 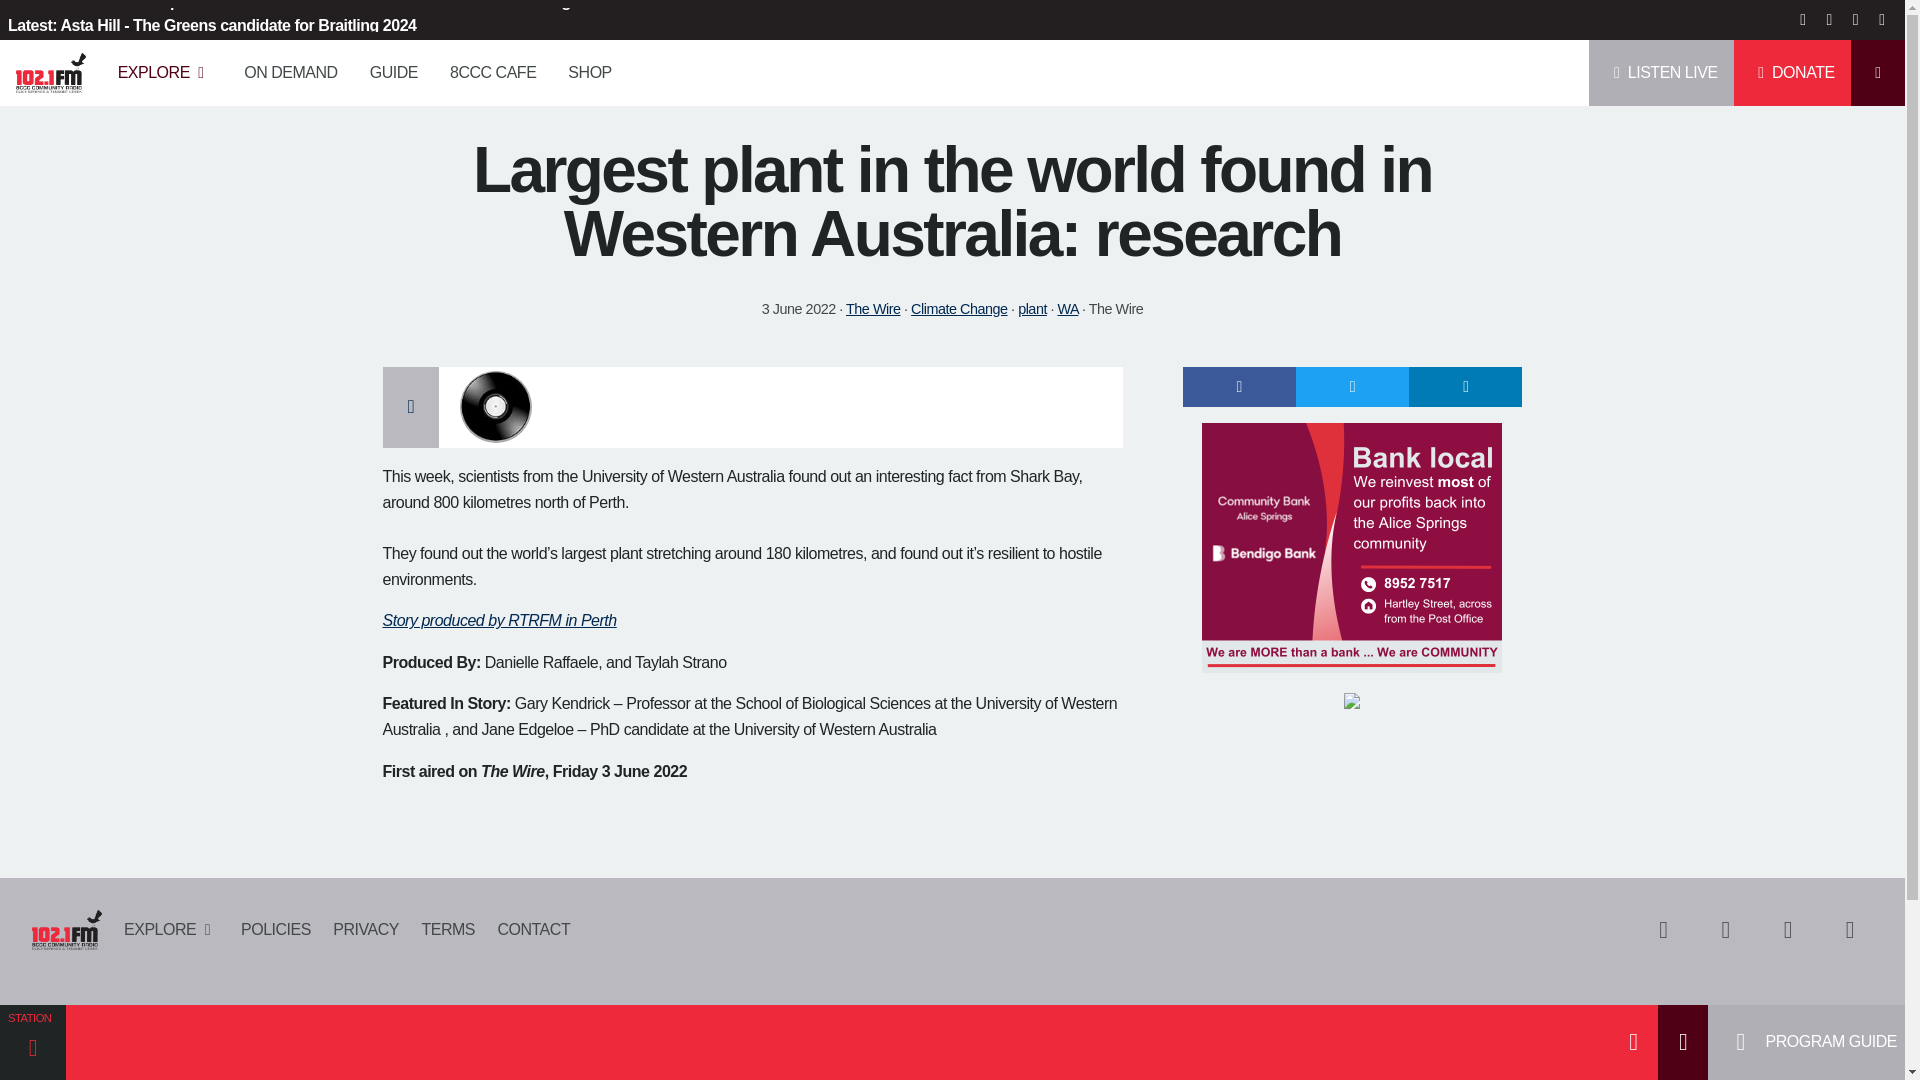 I want to click on GUIDE, so click(x=393, y=72).